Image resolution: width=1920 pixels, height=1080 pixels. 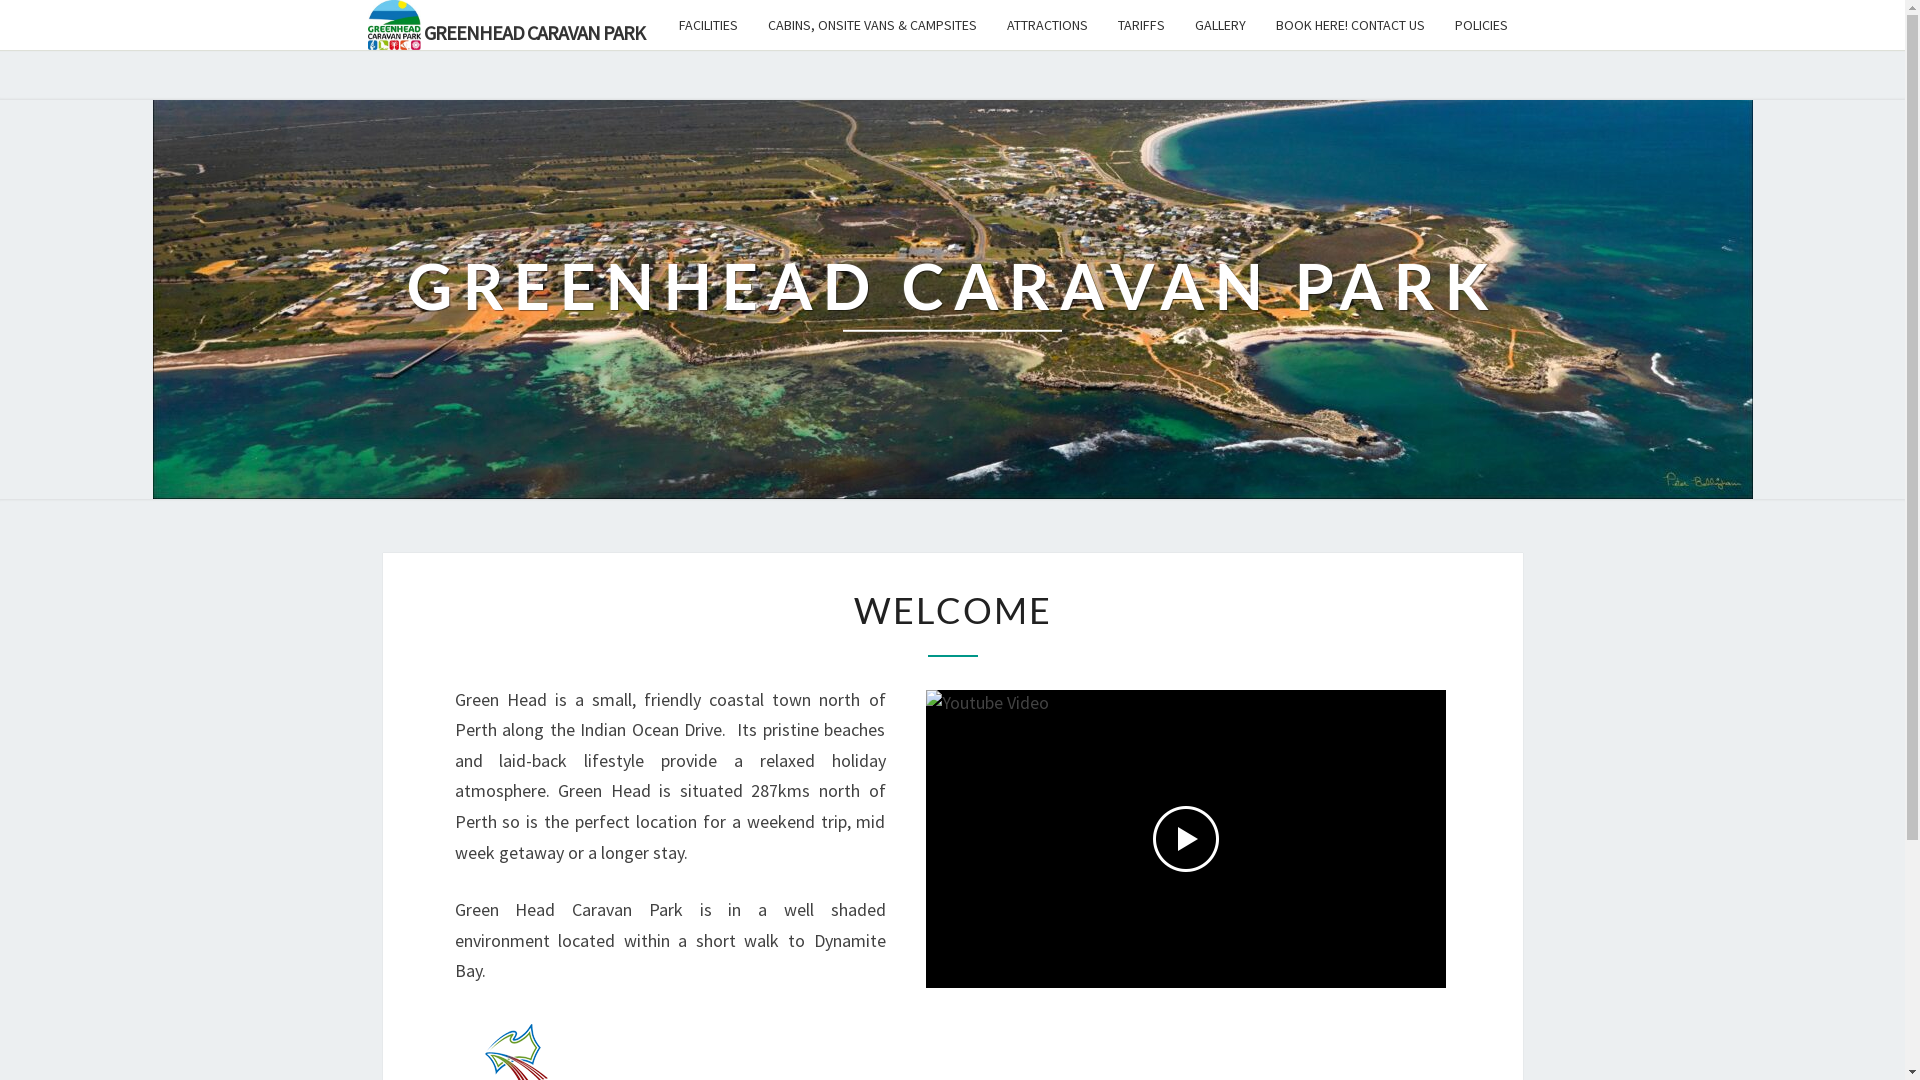 What do you see at coordinates (1048, 25) in the screenshot?
I see `ATTRACTIONS` at bounding box center [1048, 25].